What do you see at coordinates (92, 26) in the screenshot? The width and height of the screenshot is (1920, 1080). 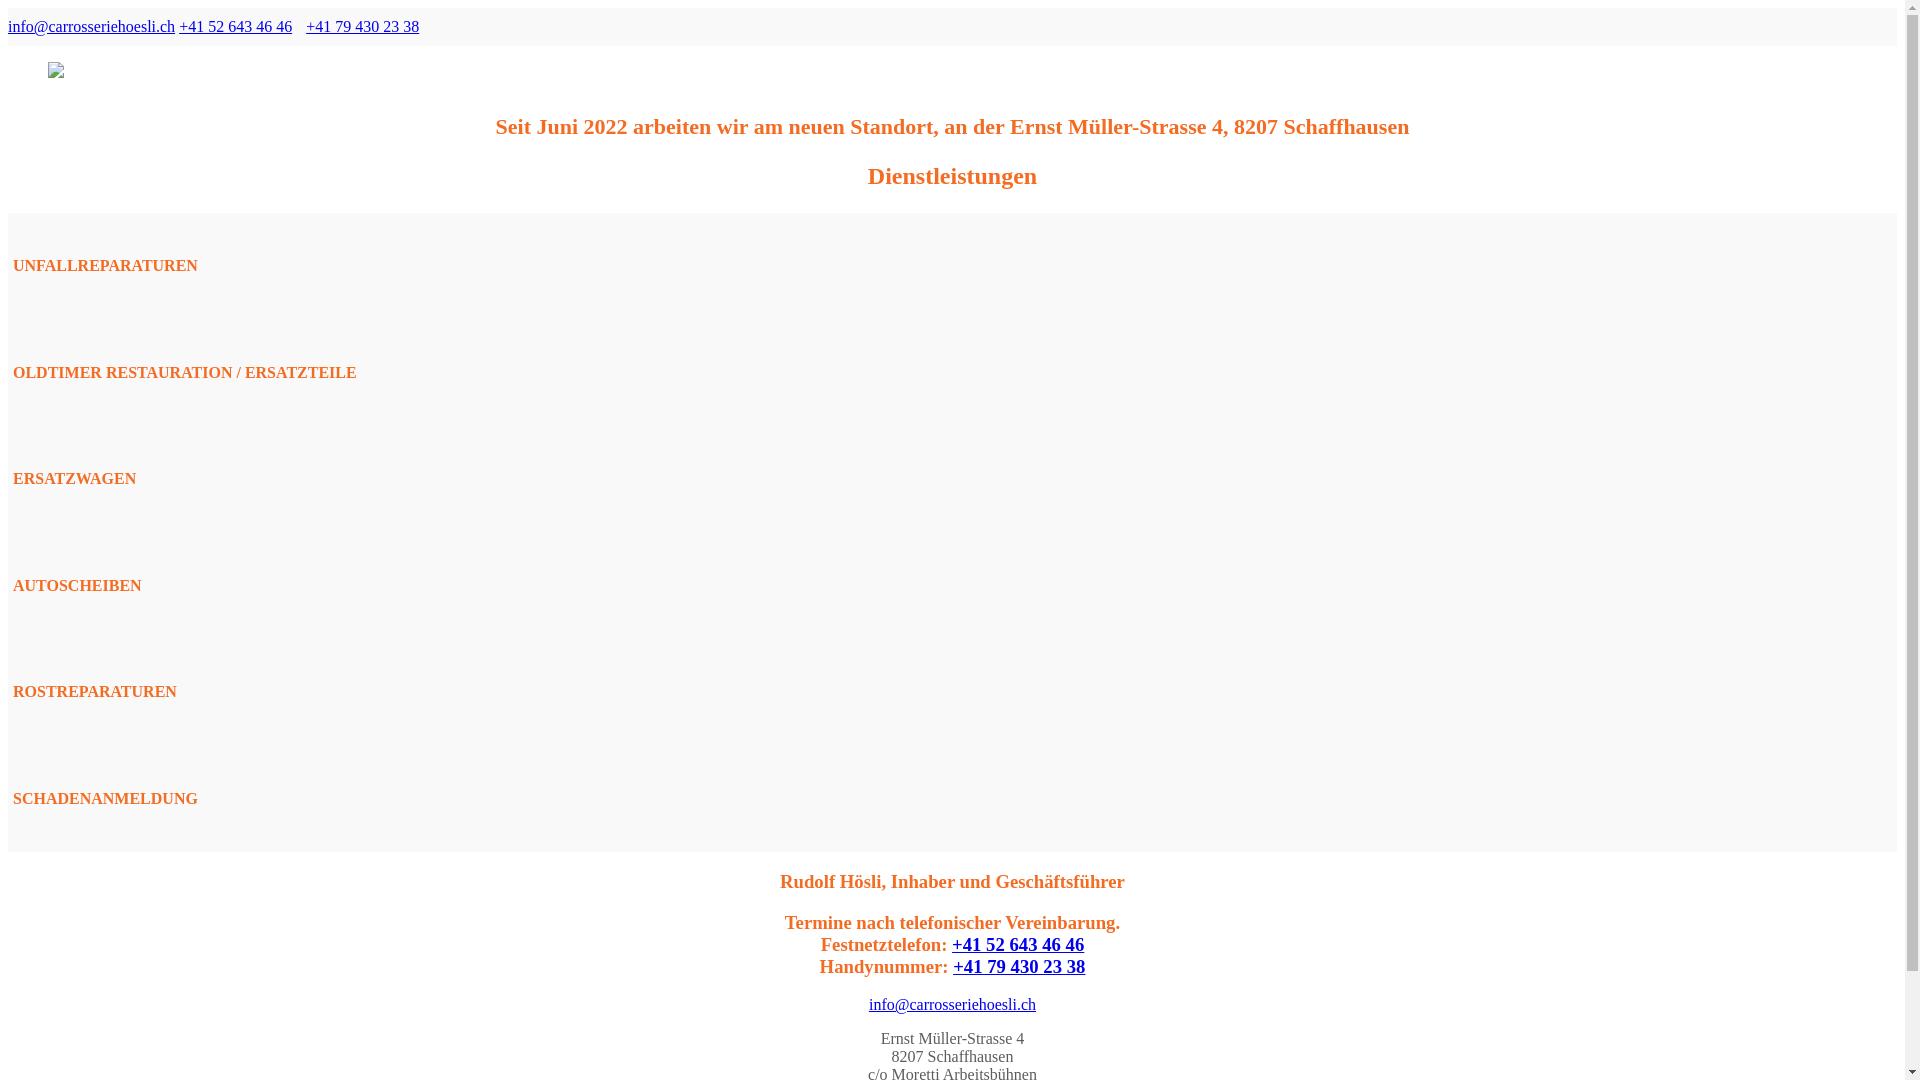 I see `info@carrosseriehoesli.ch` at bounding box center [92, 26].